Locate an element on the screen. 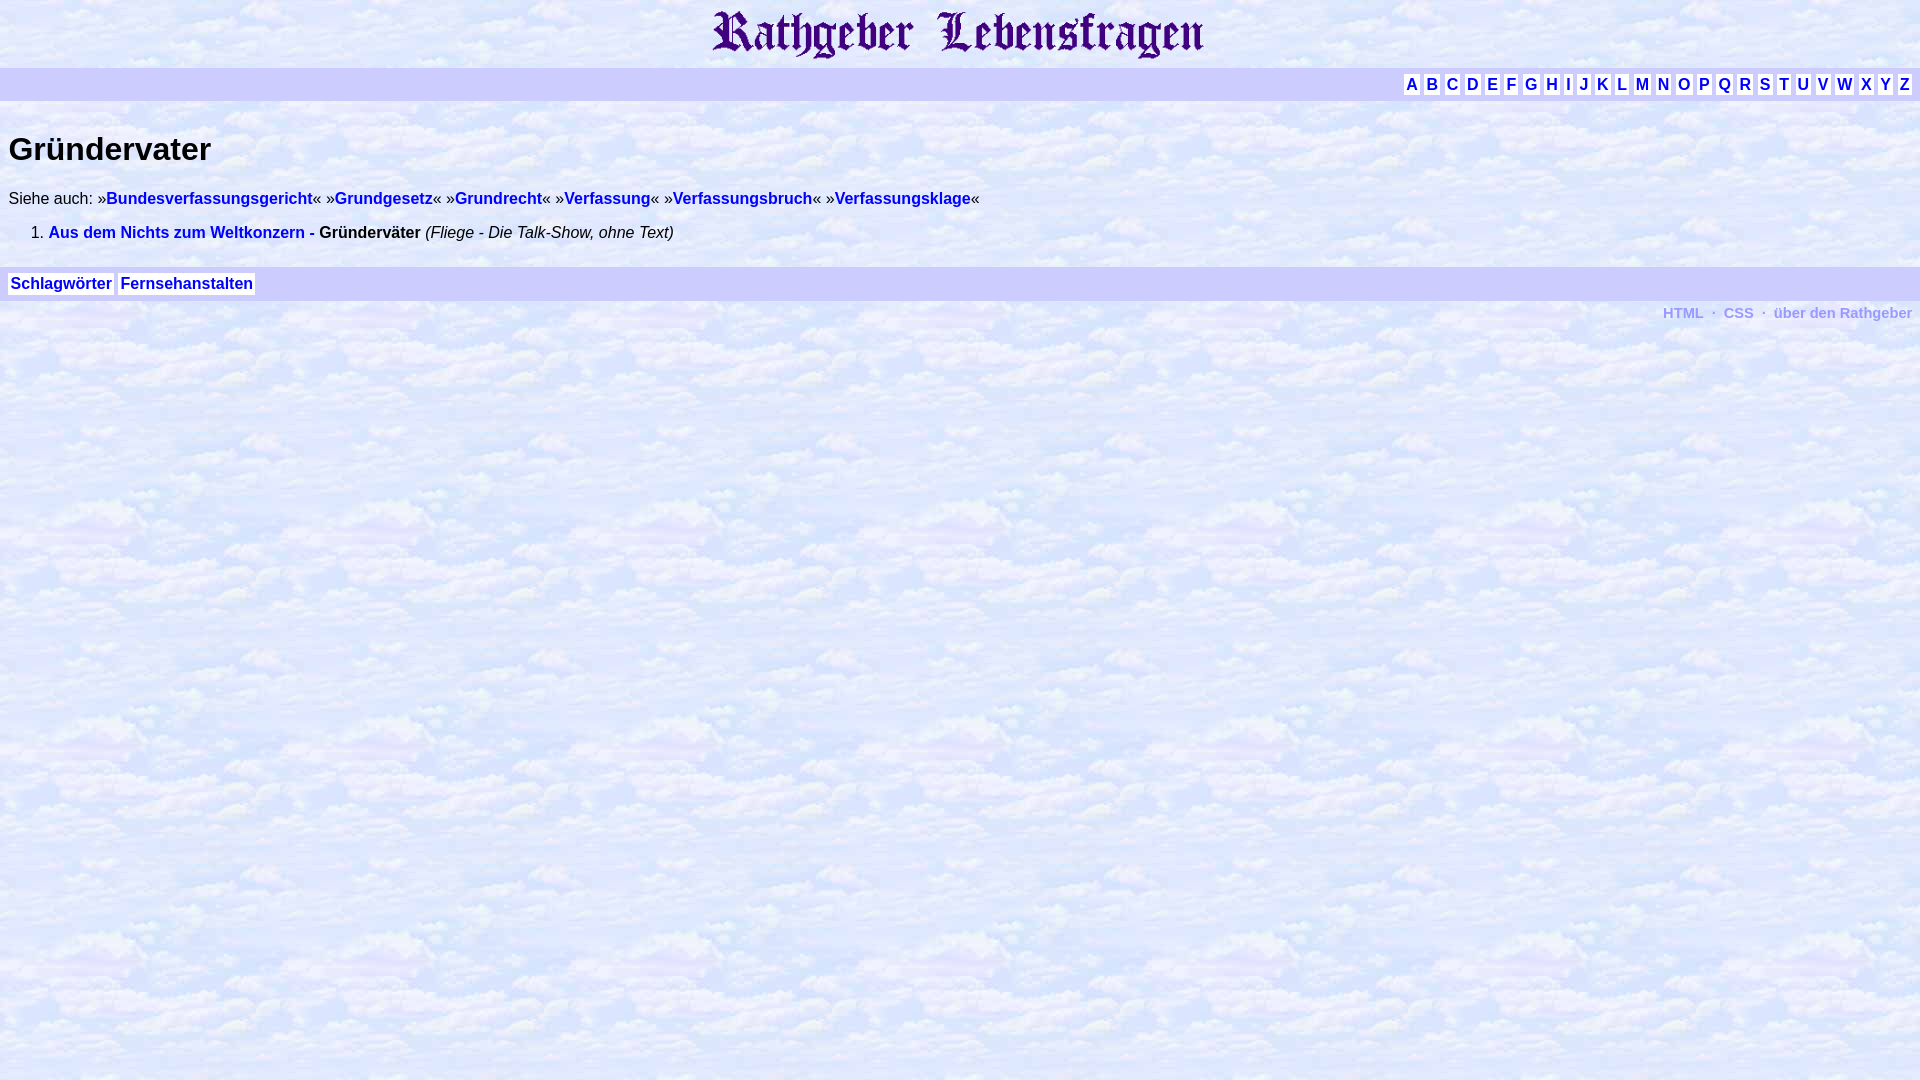  CSS is located at coordinates (1739, 313).